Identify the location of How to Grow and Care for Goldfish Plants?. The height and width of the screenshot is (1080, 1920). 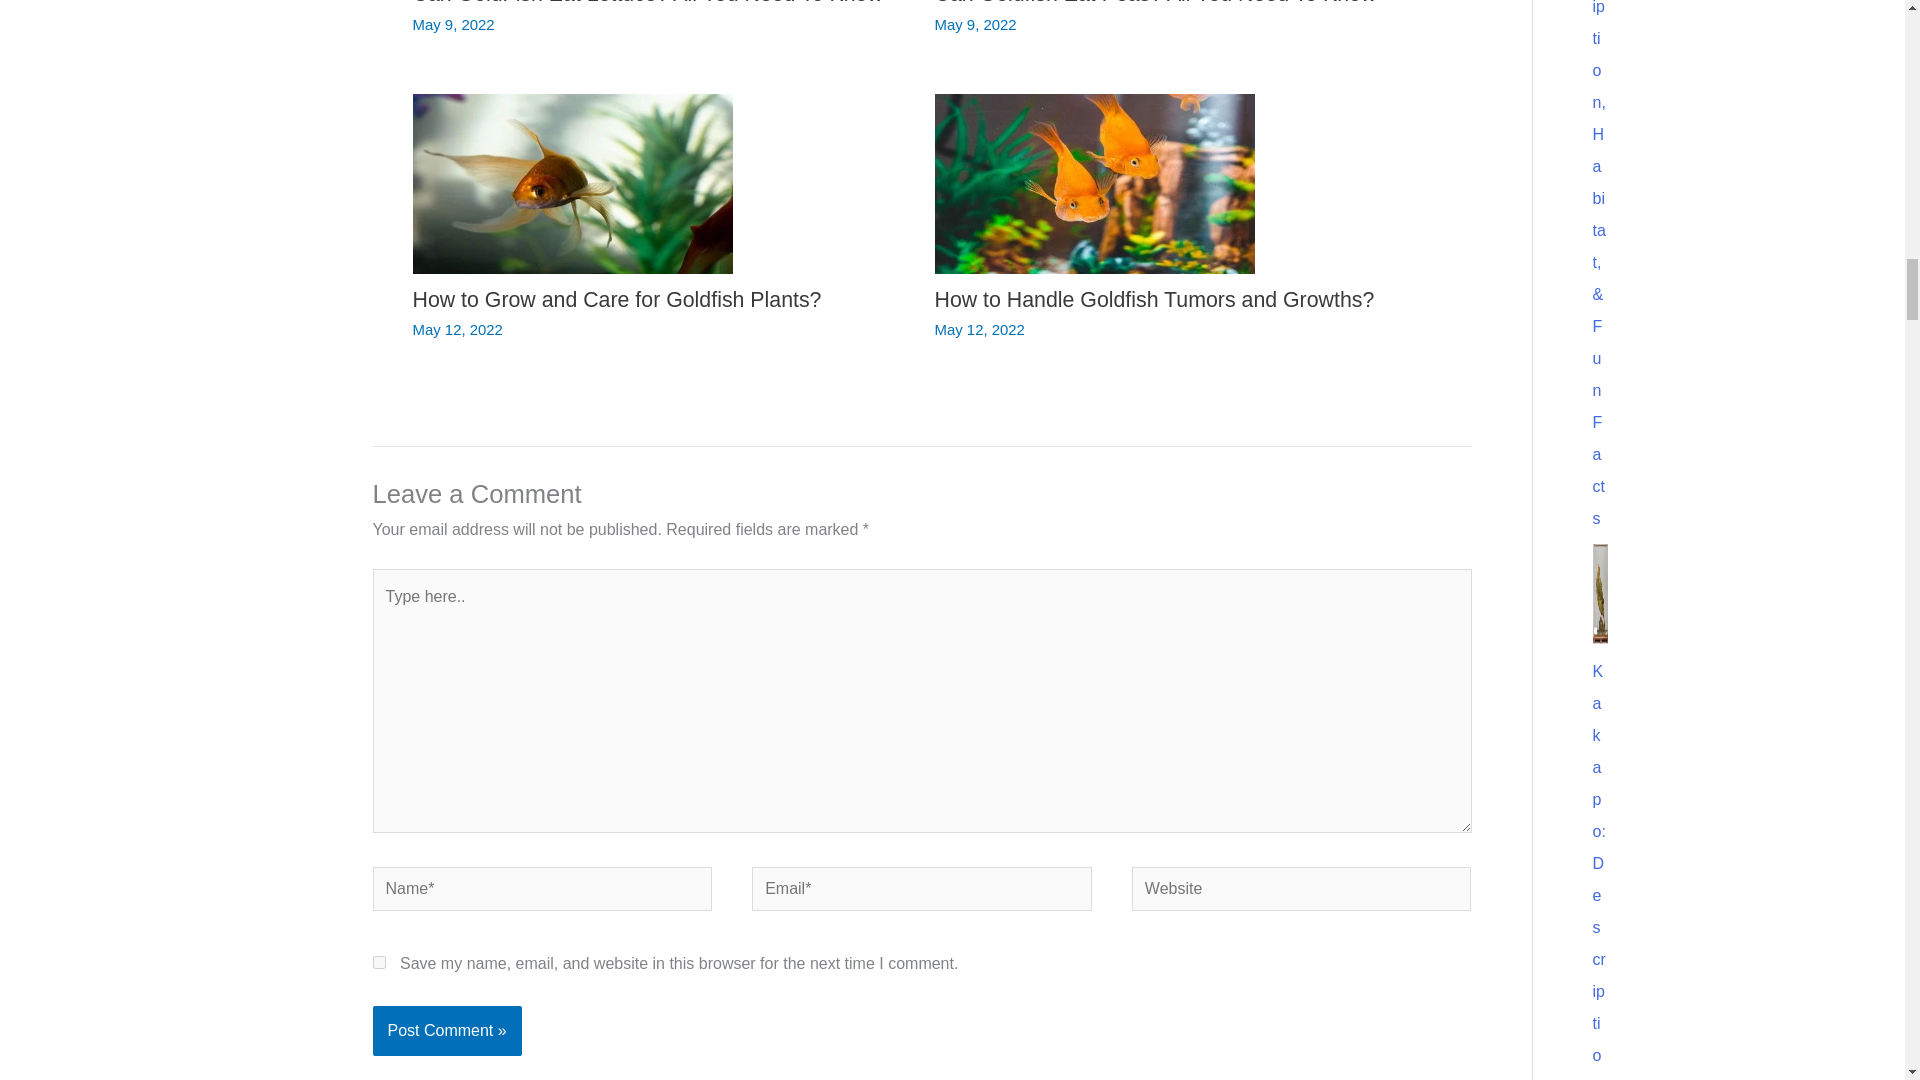
(616, 300).